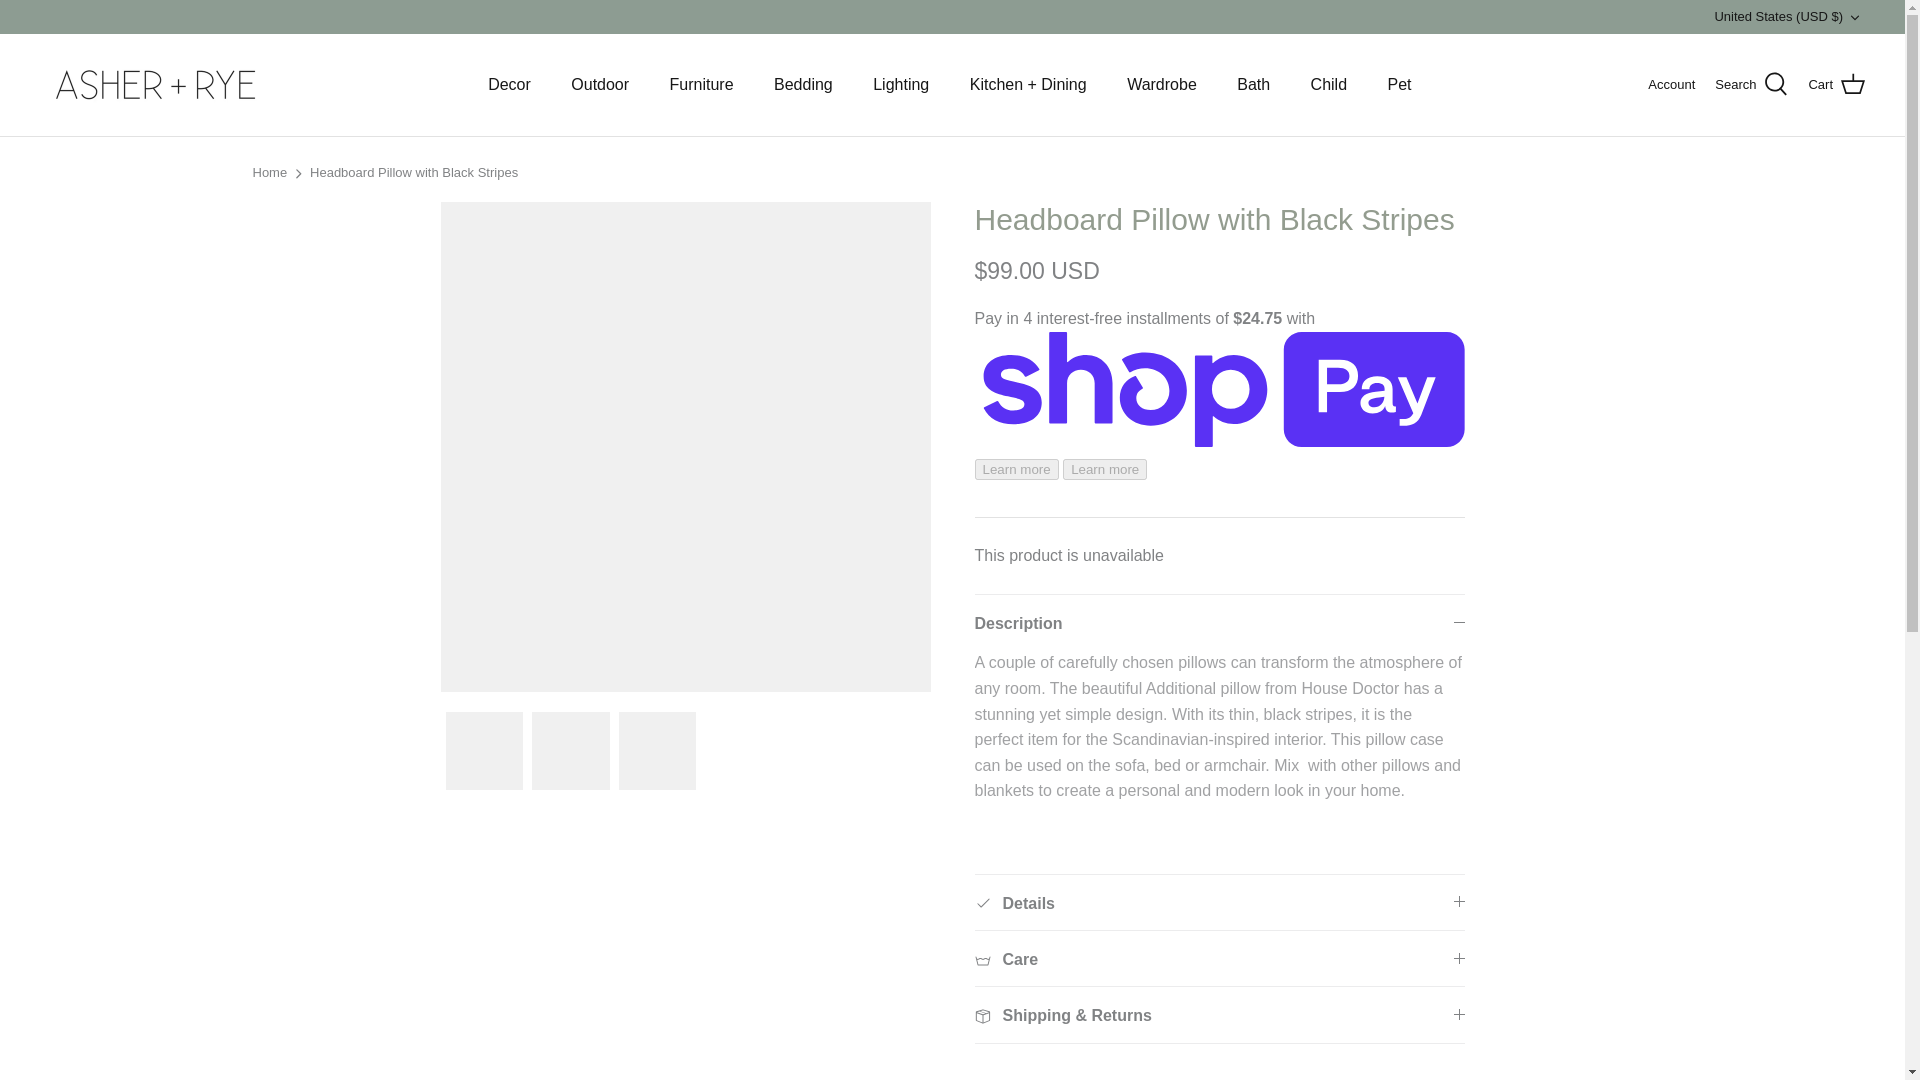 The image size is (1920, 1080). What do you see at coordinates (510, 84) in the screenshot?
I see `Decor` at bounding box center [510, 84].